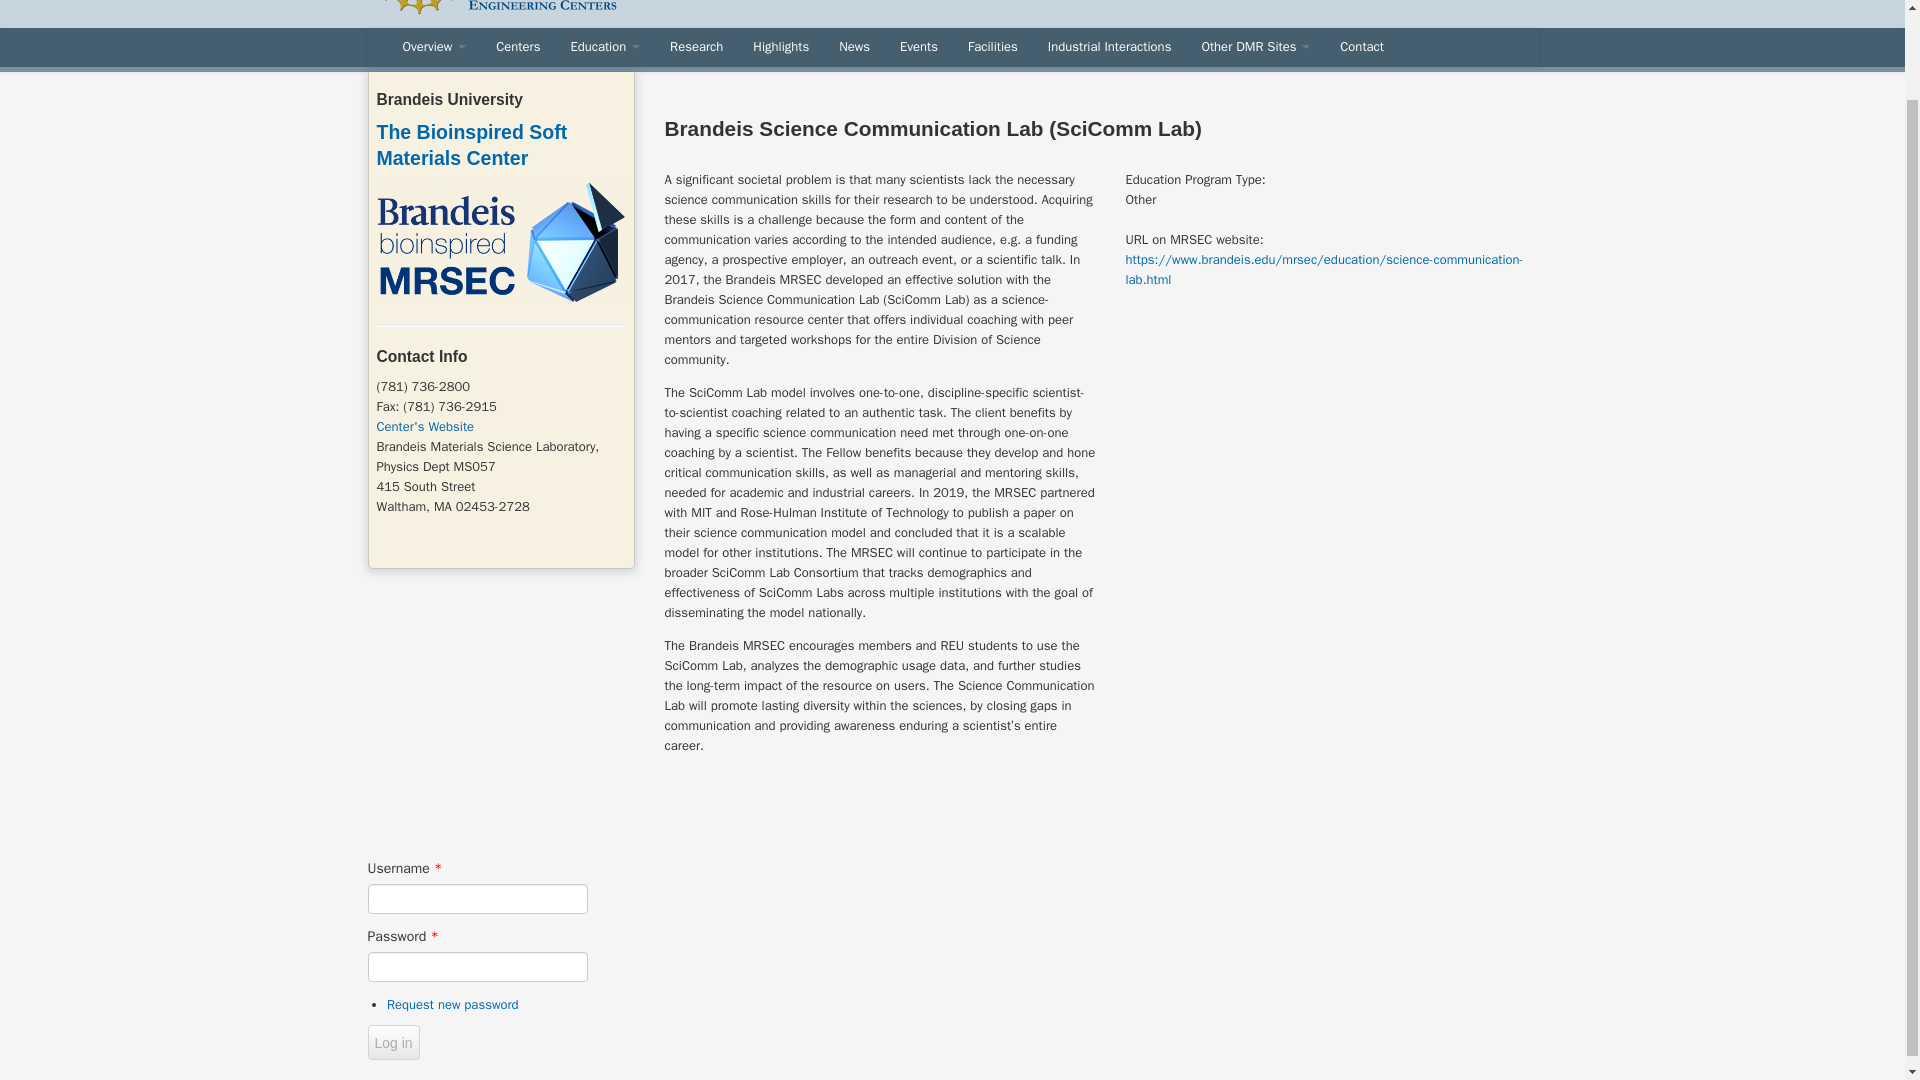  I want to click on Overview, so click(434, 46).